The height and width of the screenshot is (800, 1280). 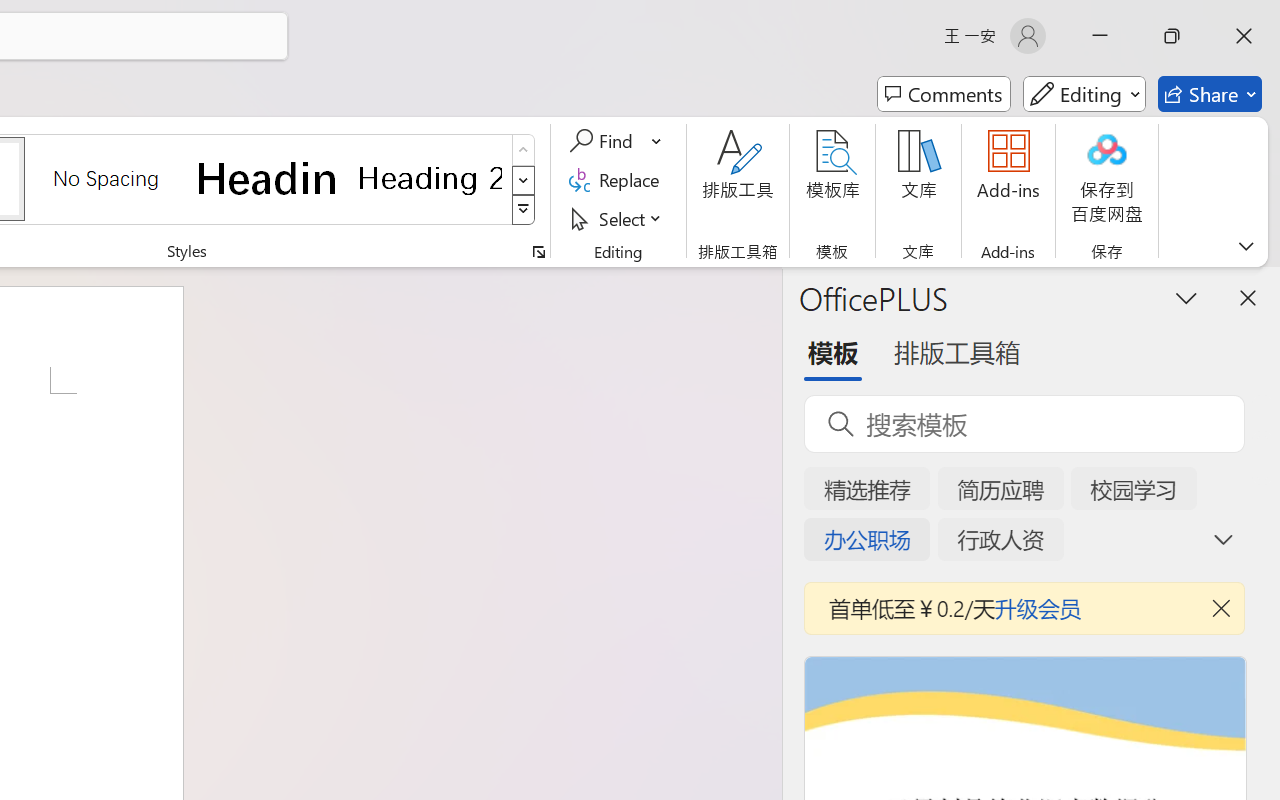 I want to click on Styles, so click(x=524, y=210).